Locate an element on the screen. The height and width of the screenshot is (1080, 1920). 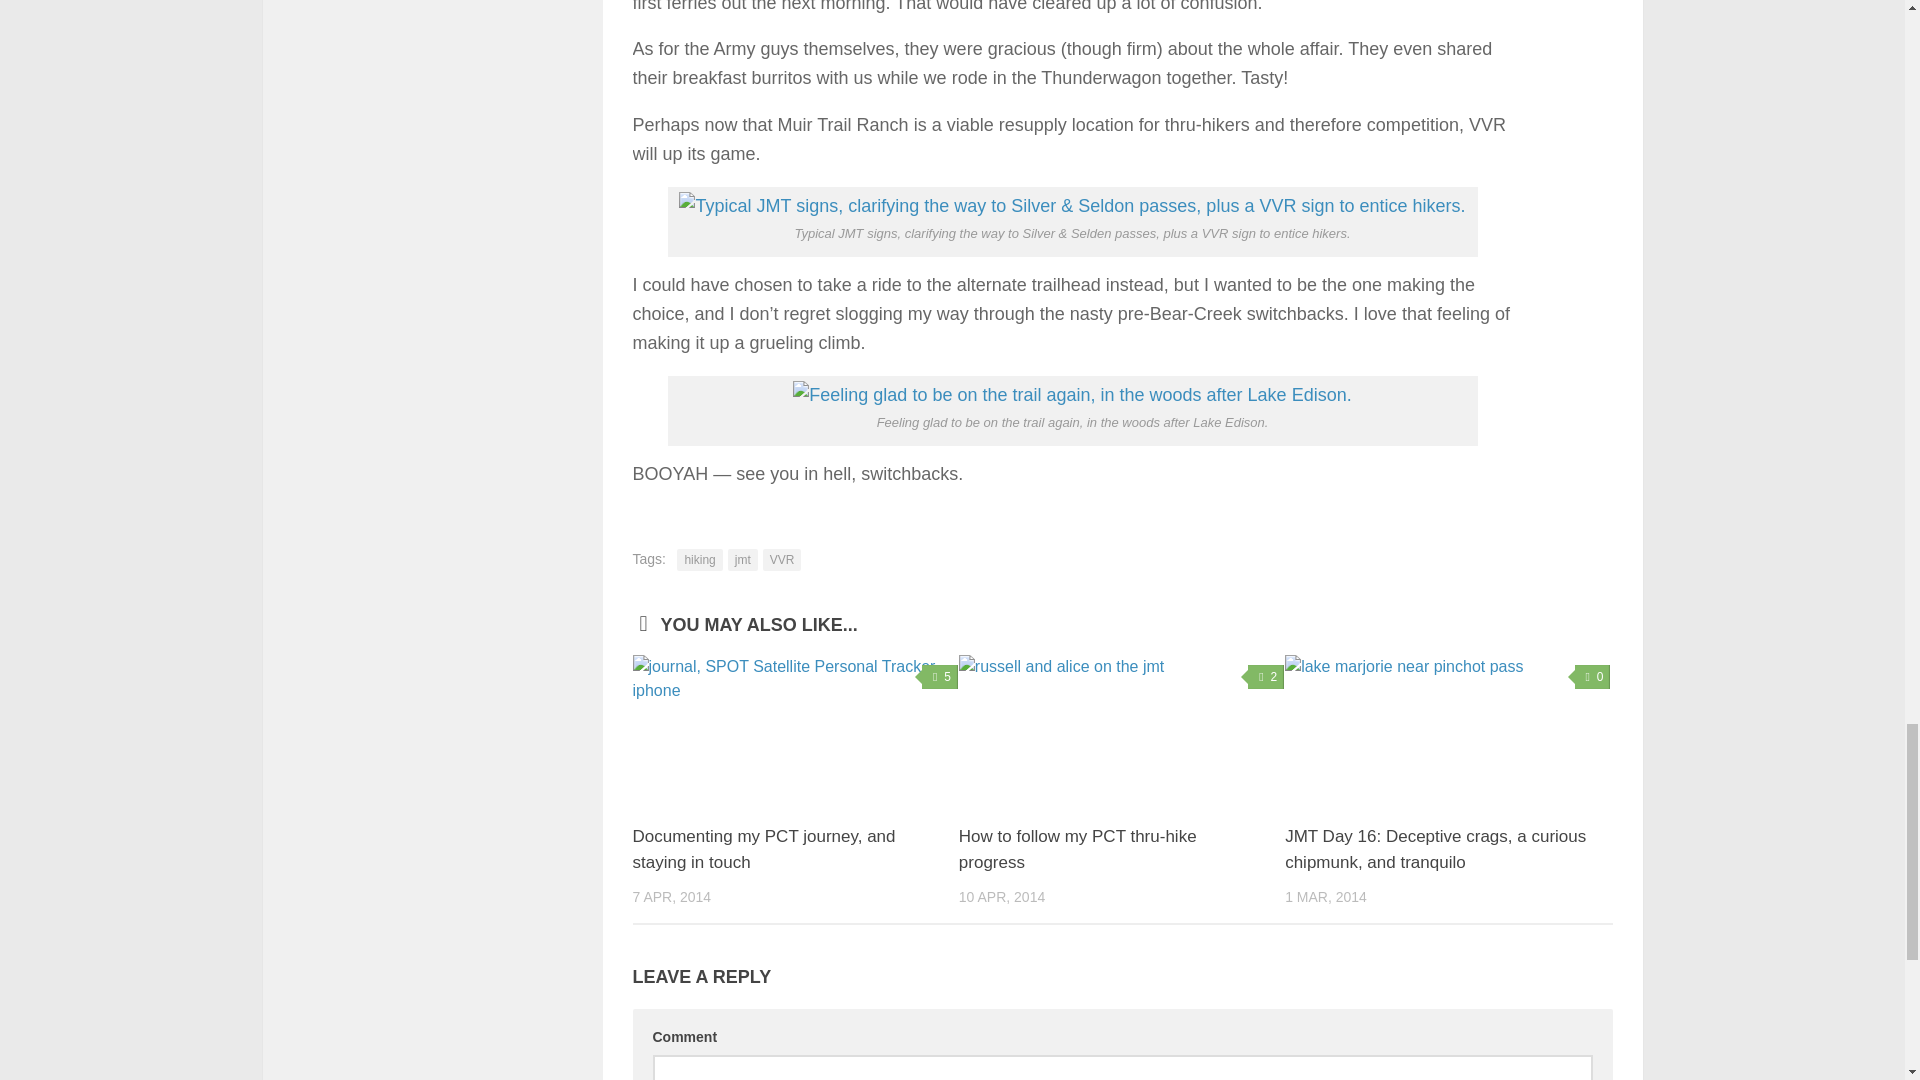
Documenting my PCT journey, and staying in touch is located at coordinates (794, 730).